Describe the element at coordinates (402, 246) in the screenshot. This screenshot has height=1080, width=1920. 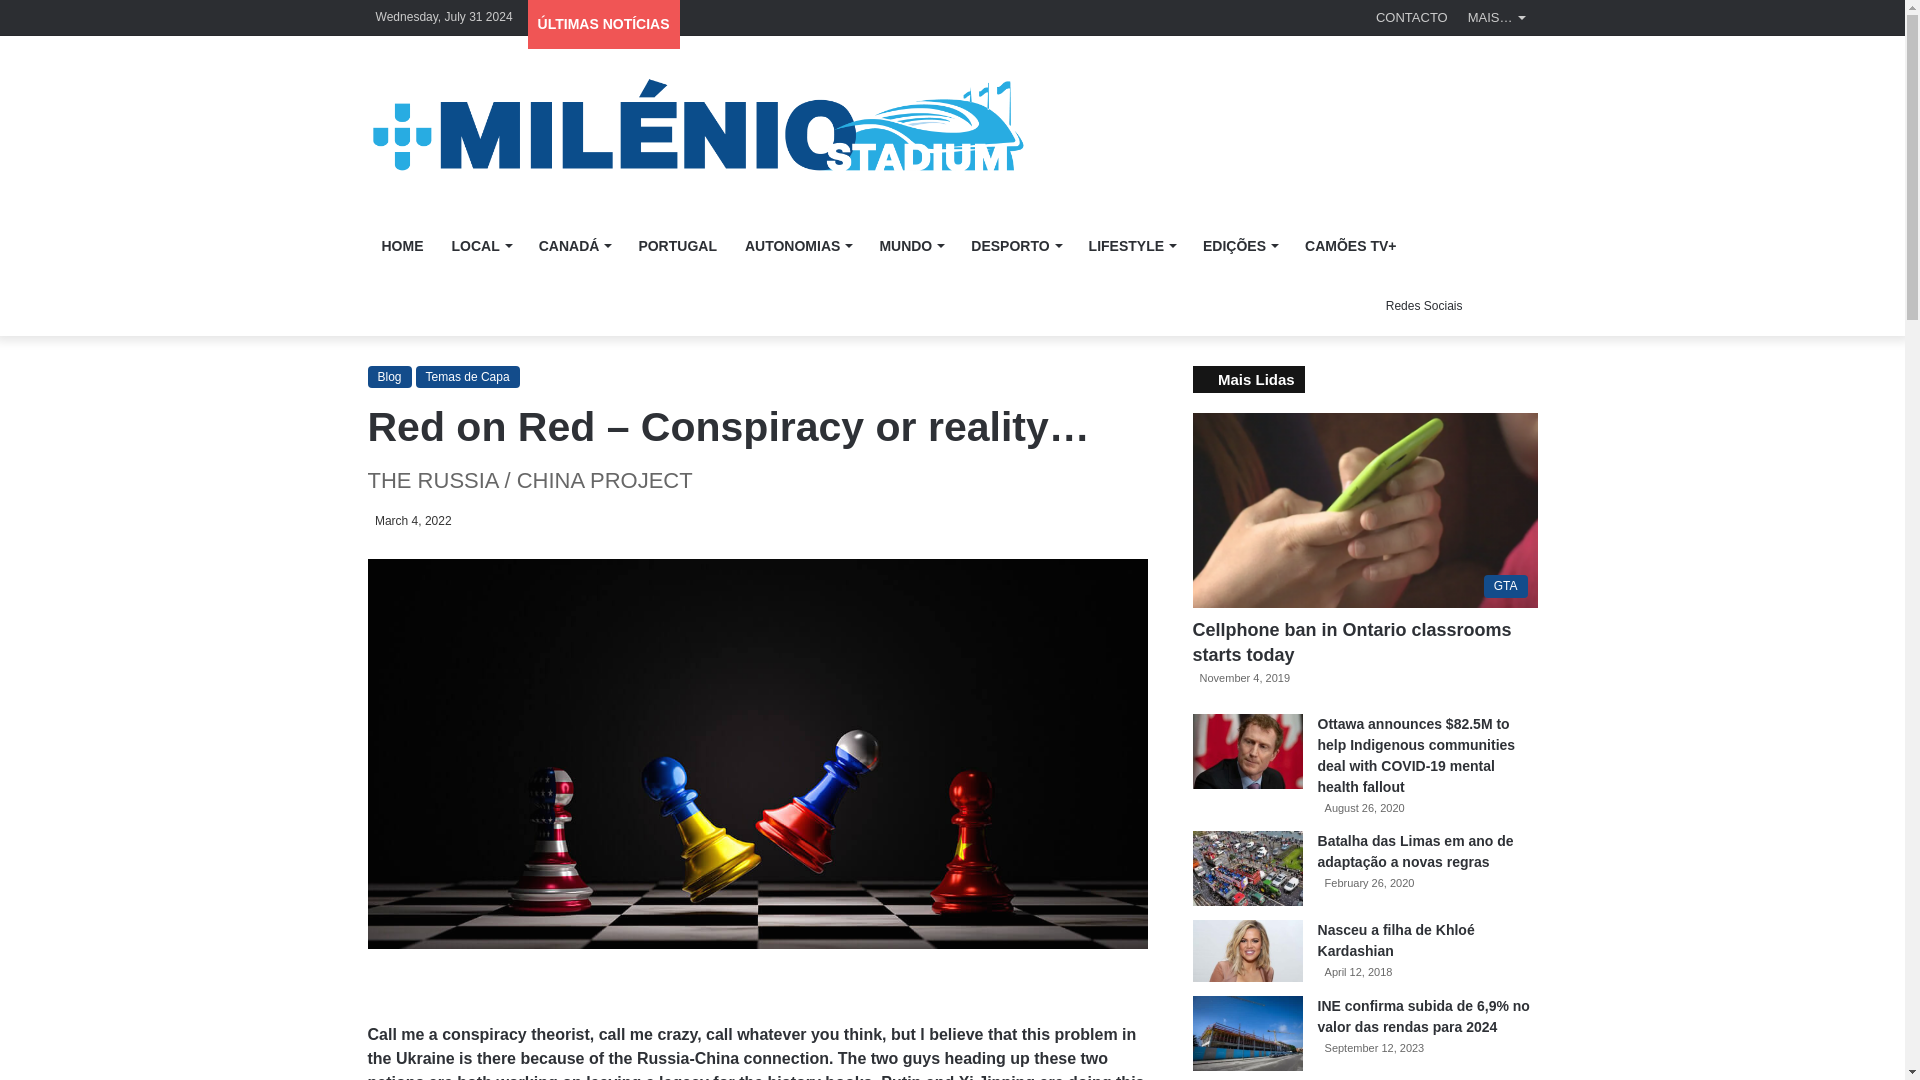
I see `HOME` at that location.